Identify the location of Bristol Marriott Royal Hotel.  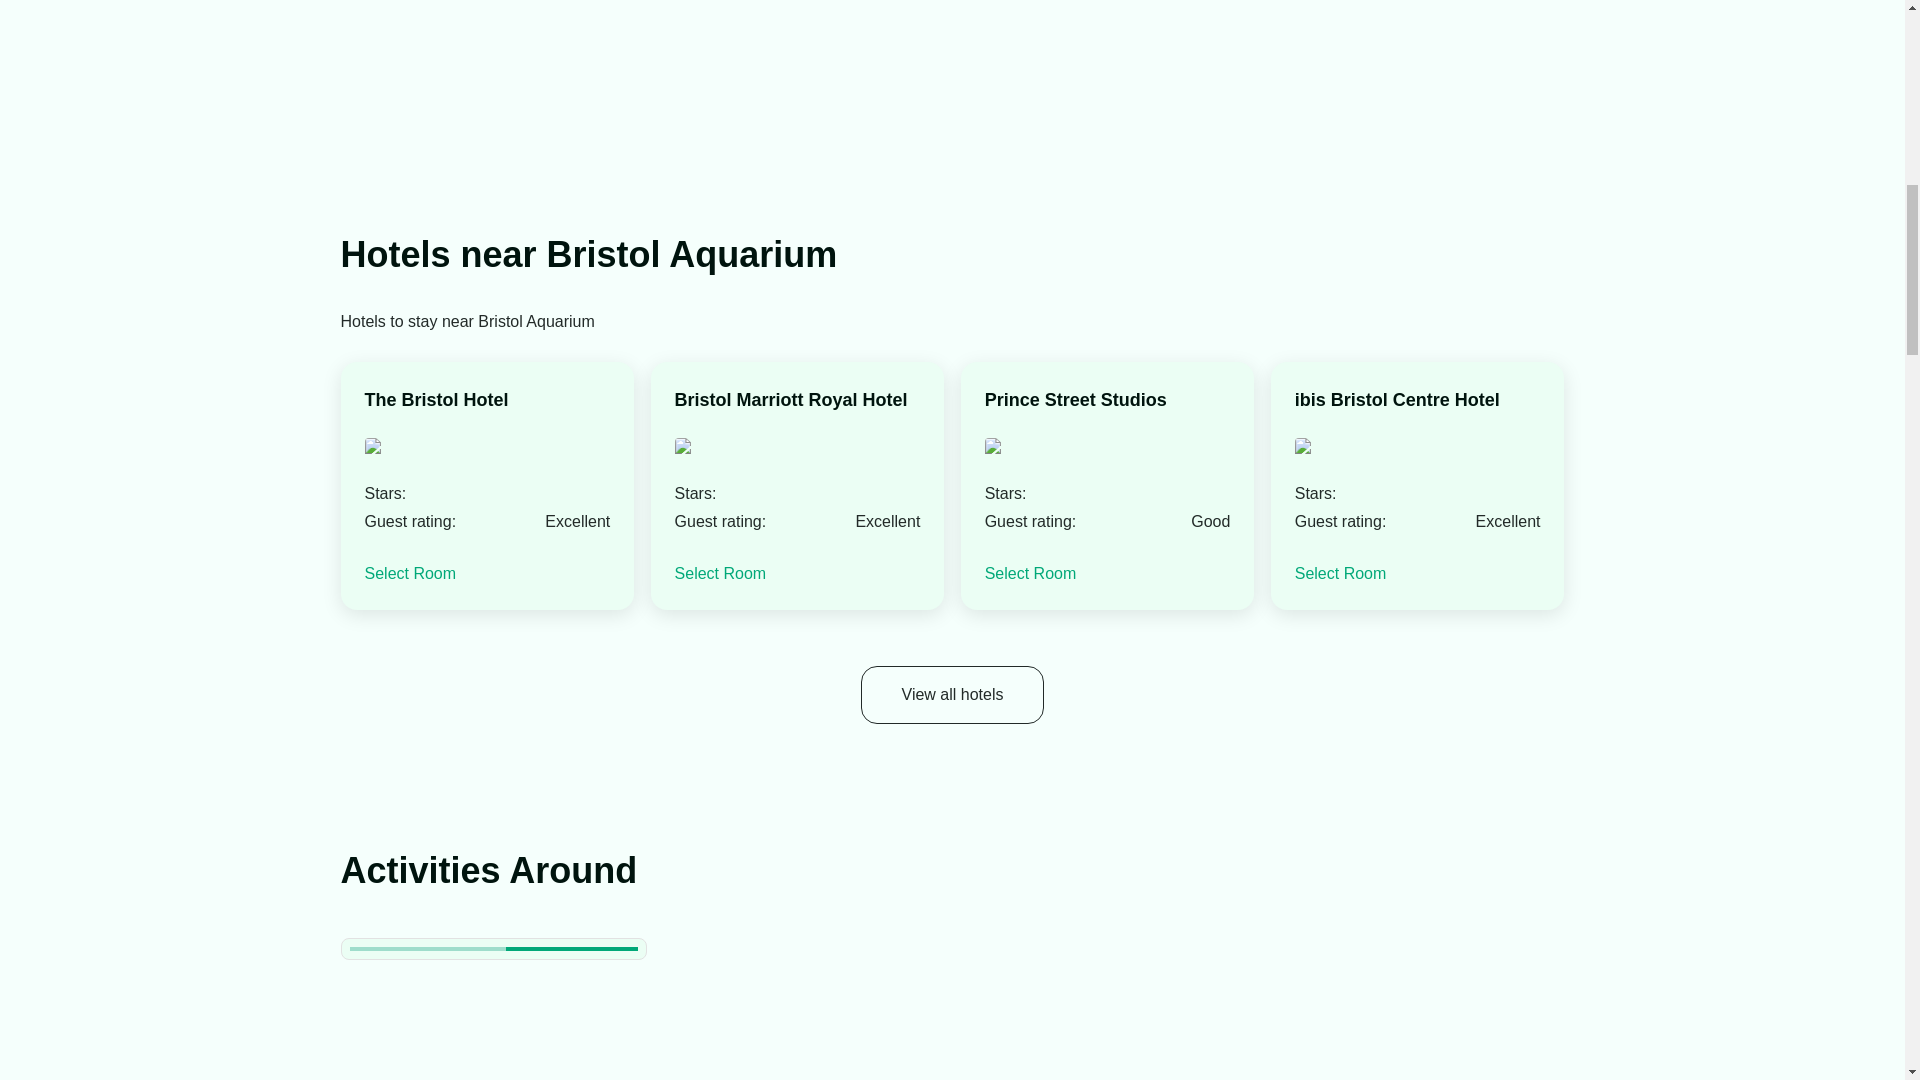
(792, 399).